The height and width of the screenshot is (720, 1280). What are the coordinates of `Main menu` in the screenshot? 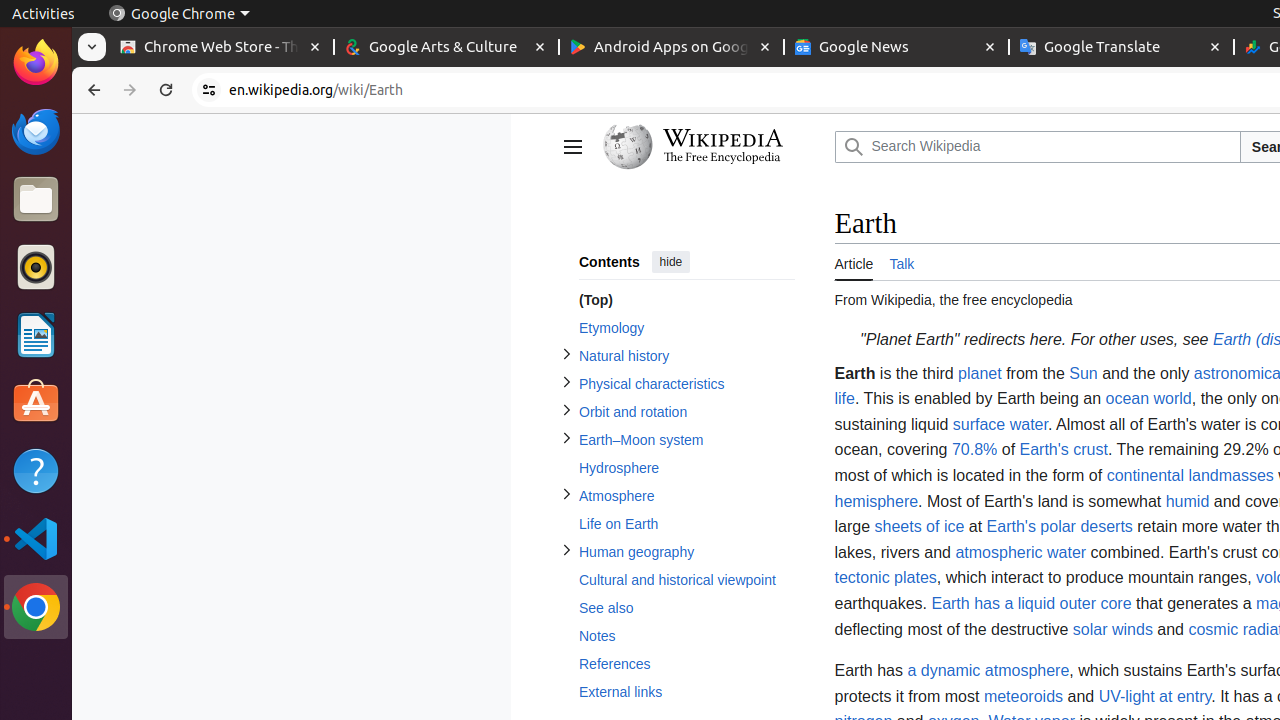 It's located at (572, 147).